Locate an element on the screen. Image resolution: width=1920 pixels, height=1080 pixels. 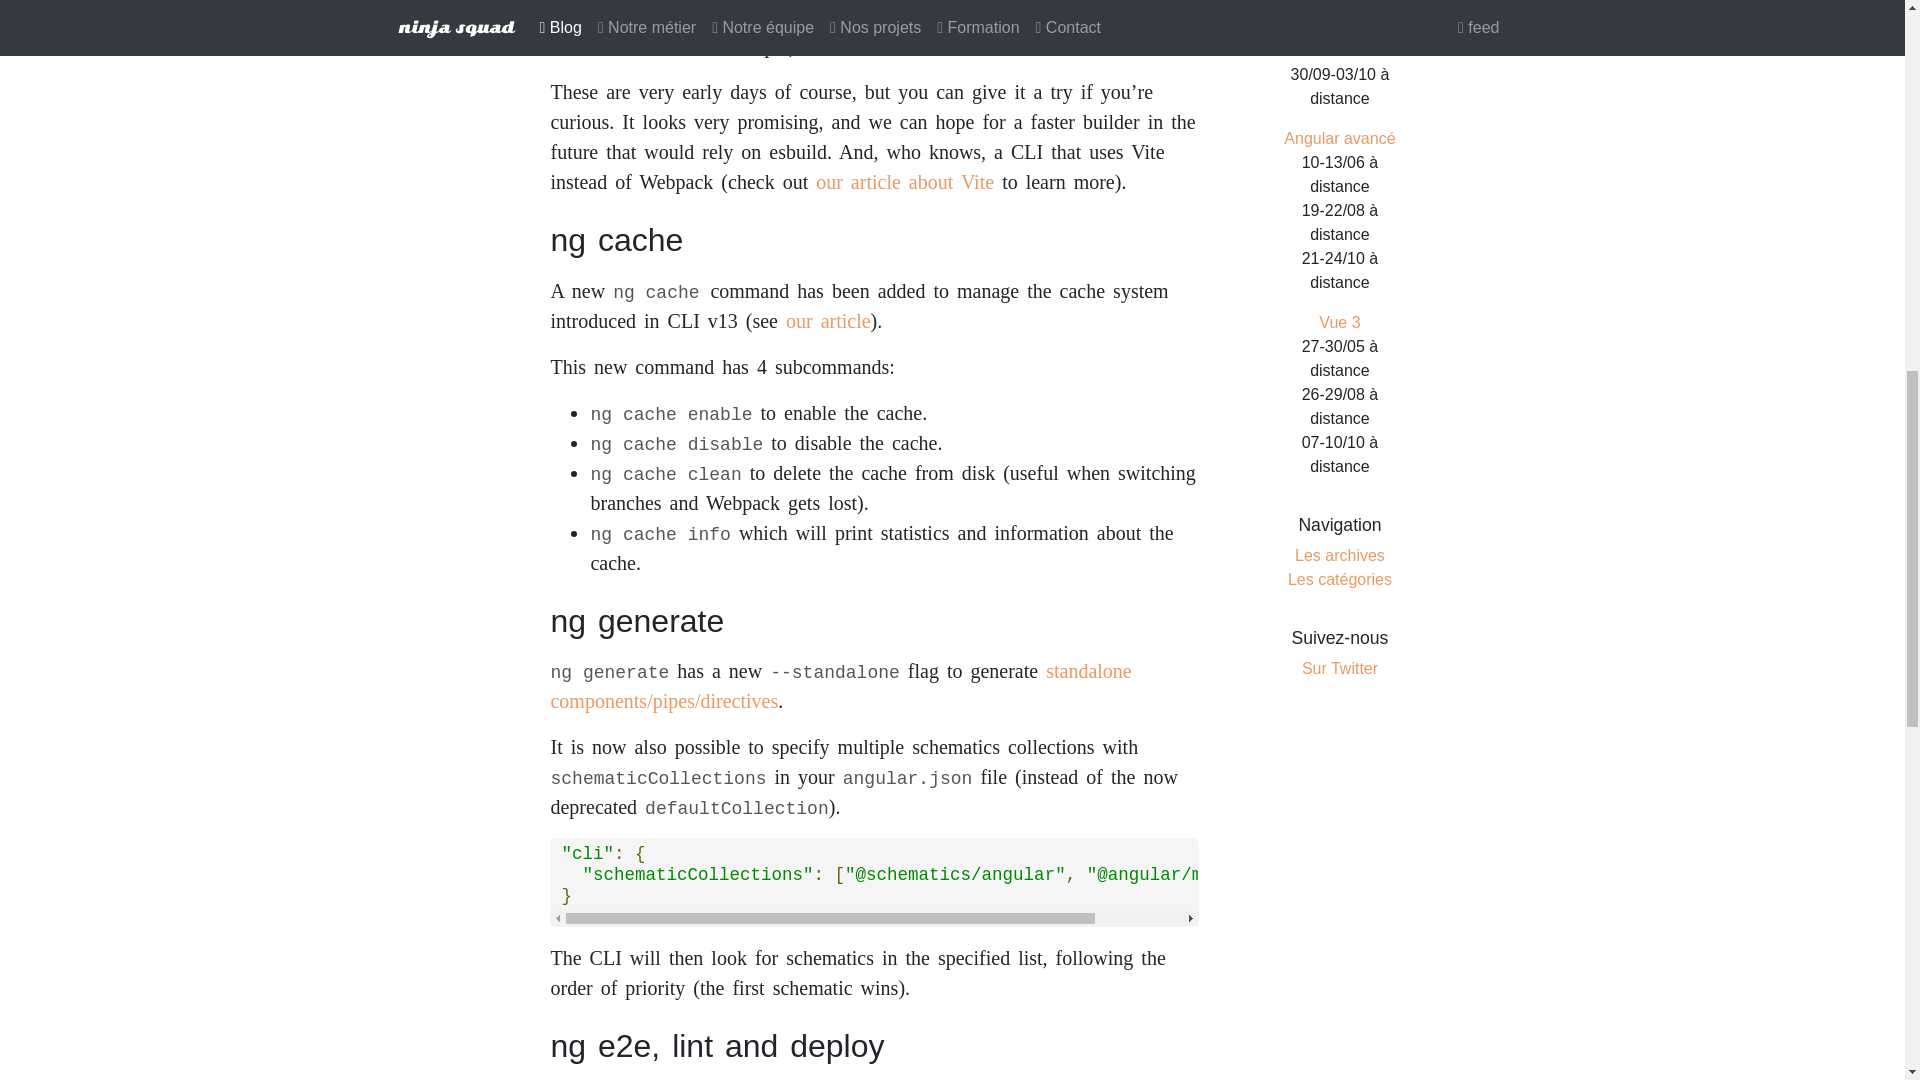
Ninja Squad sur Twitter is located at coordinates (1340, 668).